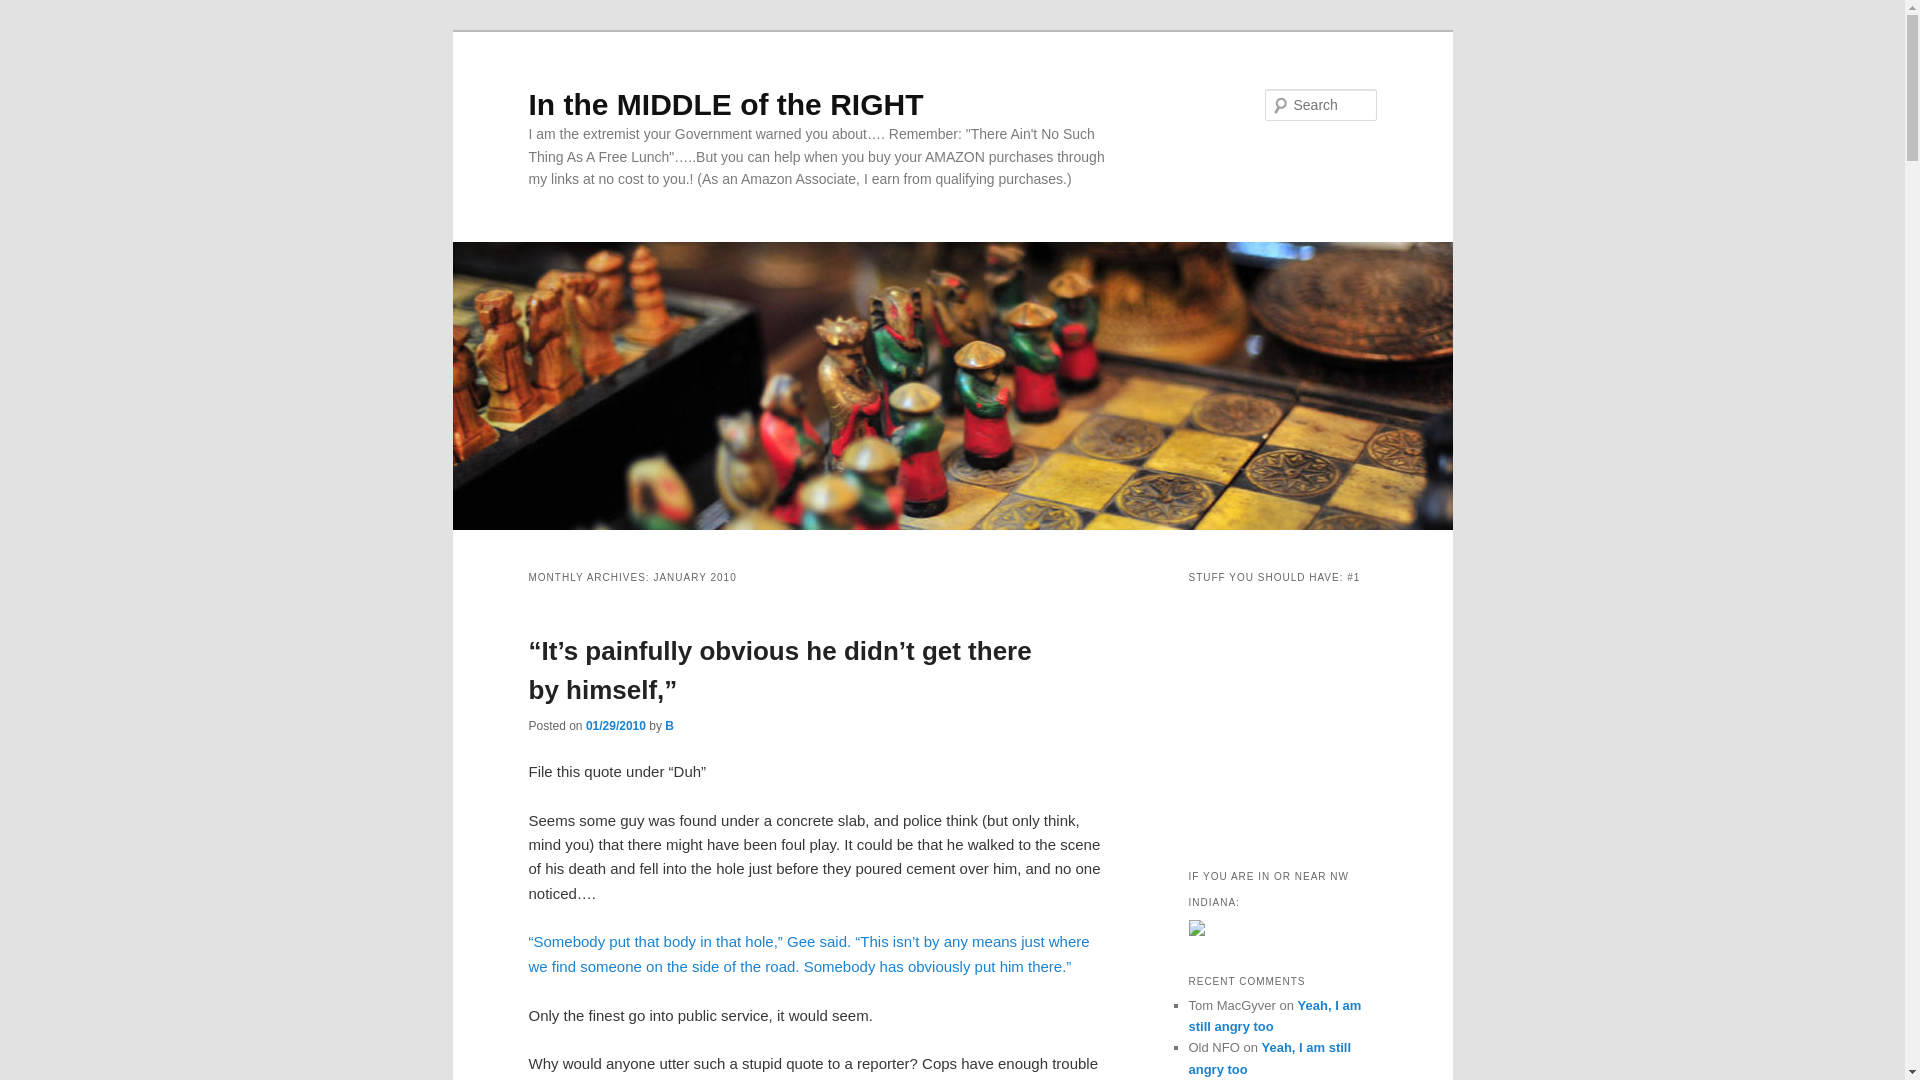 Image resolution: width=1920 pixels, height=1080 pixels. I want to click on Search, so click(32, 11).